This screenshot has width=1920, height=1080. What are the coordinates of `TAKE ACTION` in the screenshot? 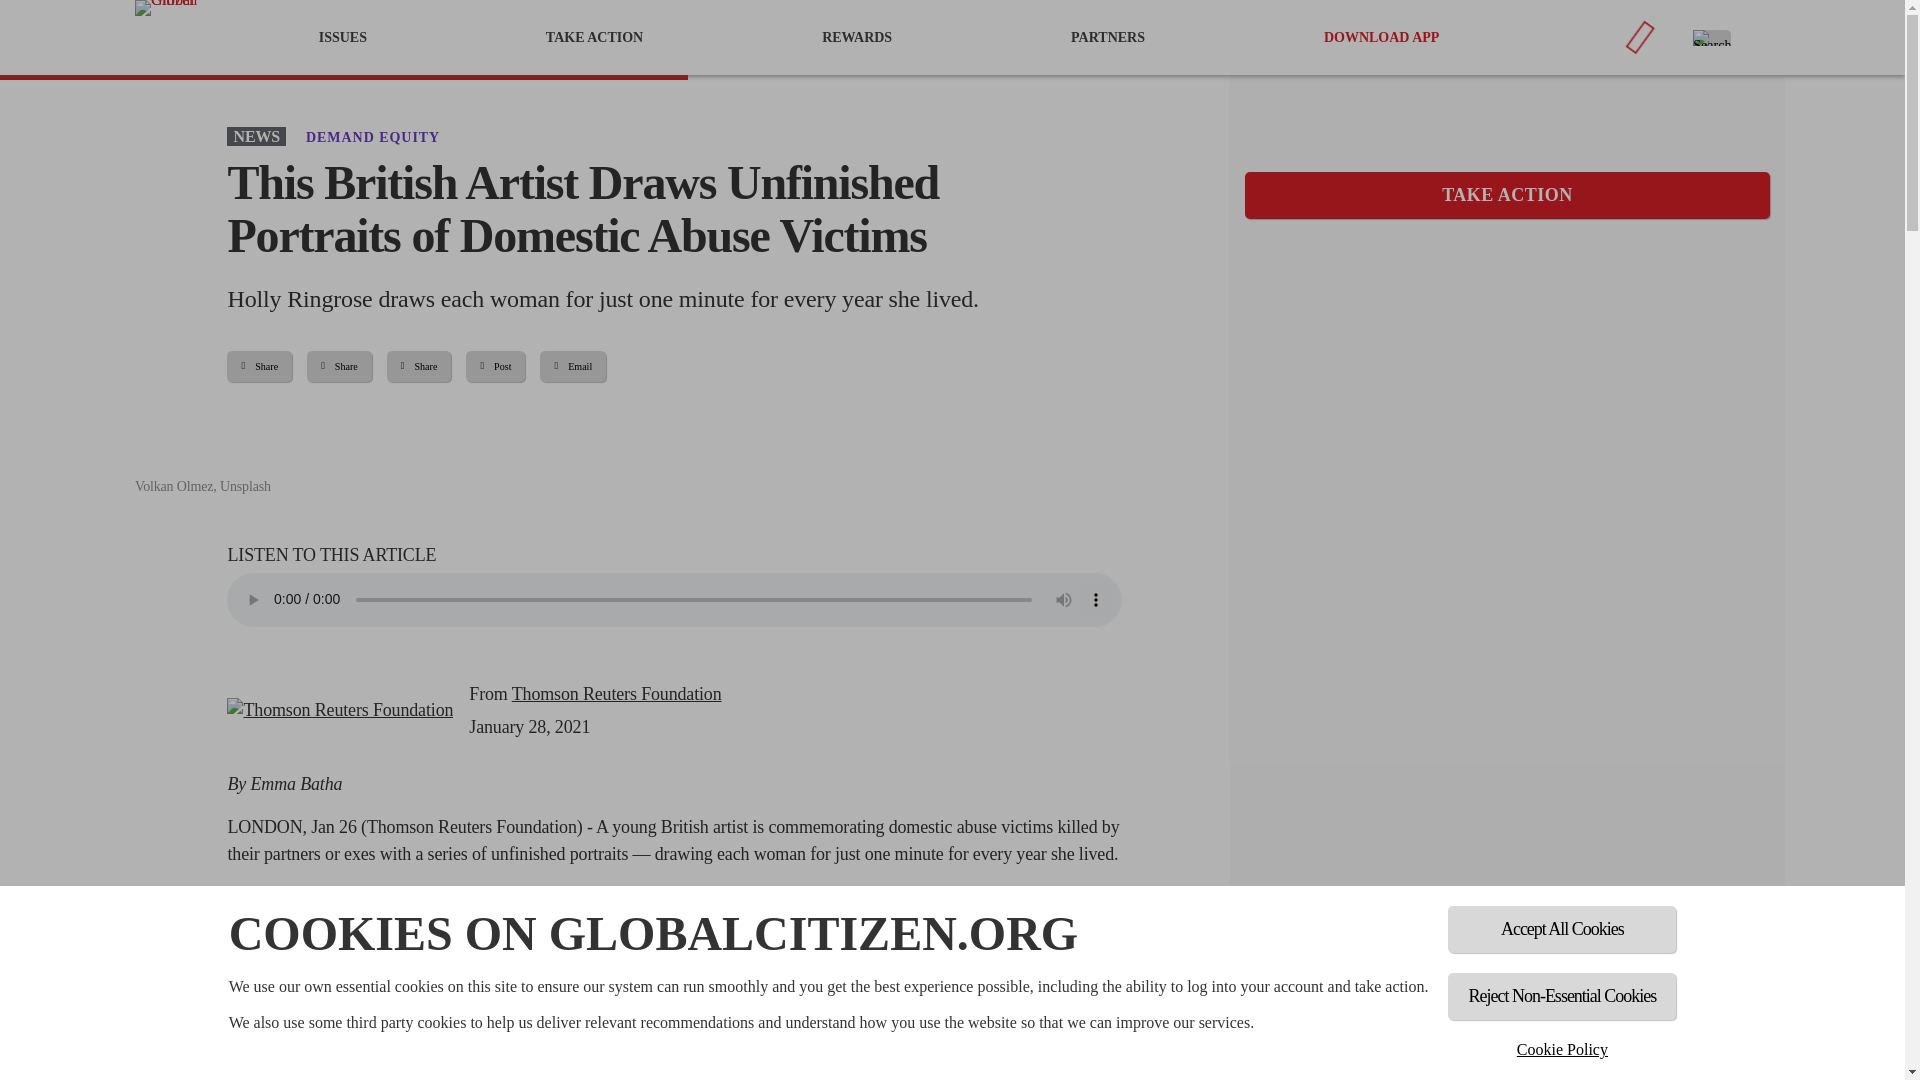 It's located at (594, 37).